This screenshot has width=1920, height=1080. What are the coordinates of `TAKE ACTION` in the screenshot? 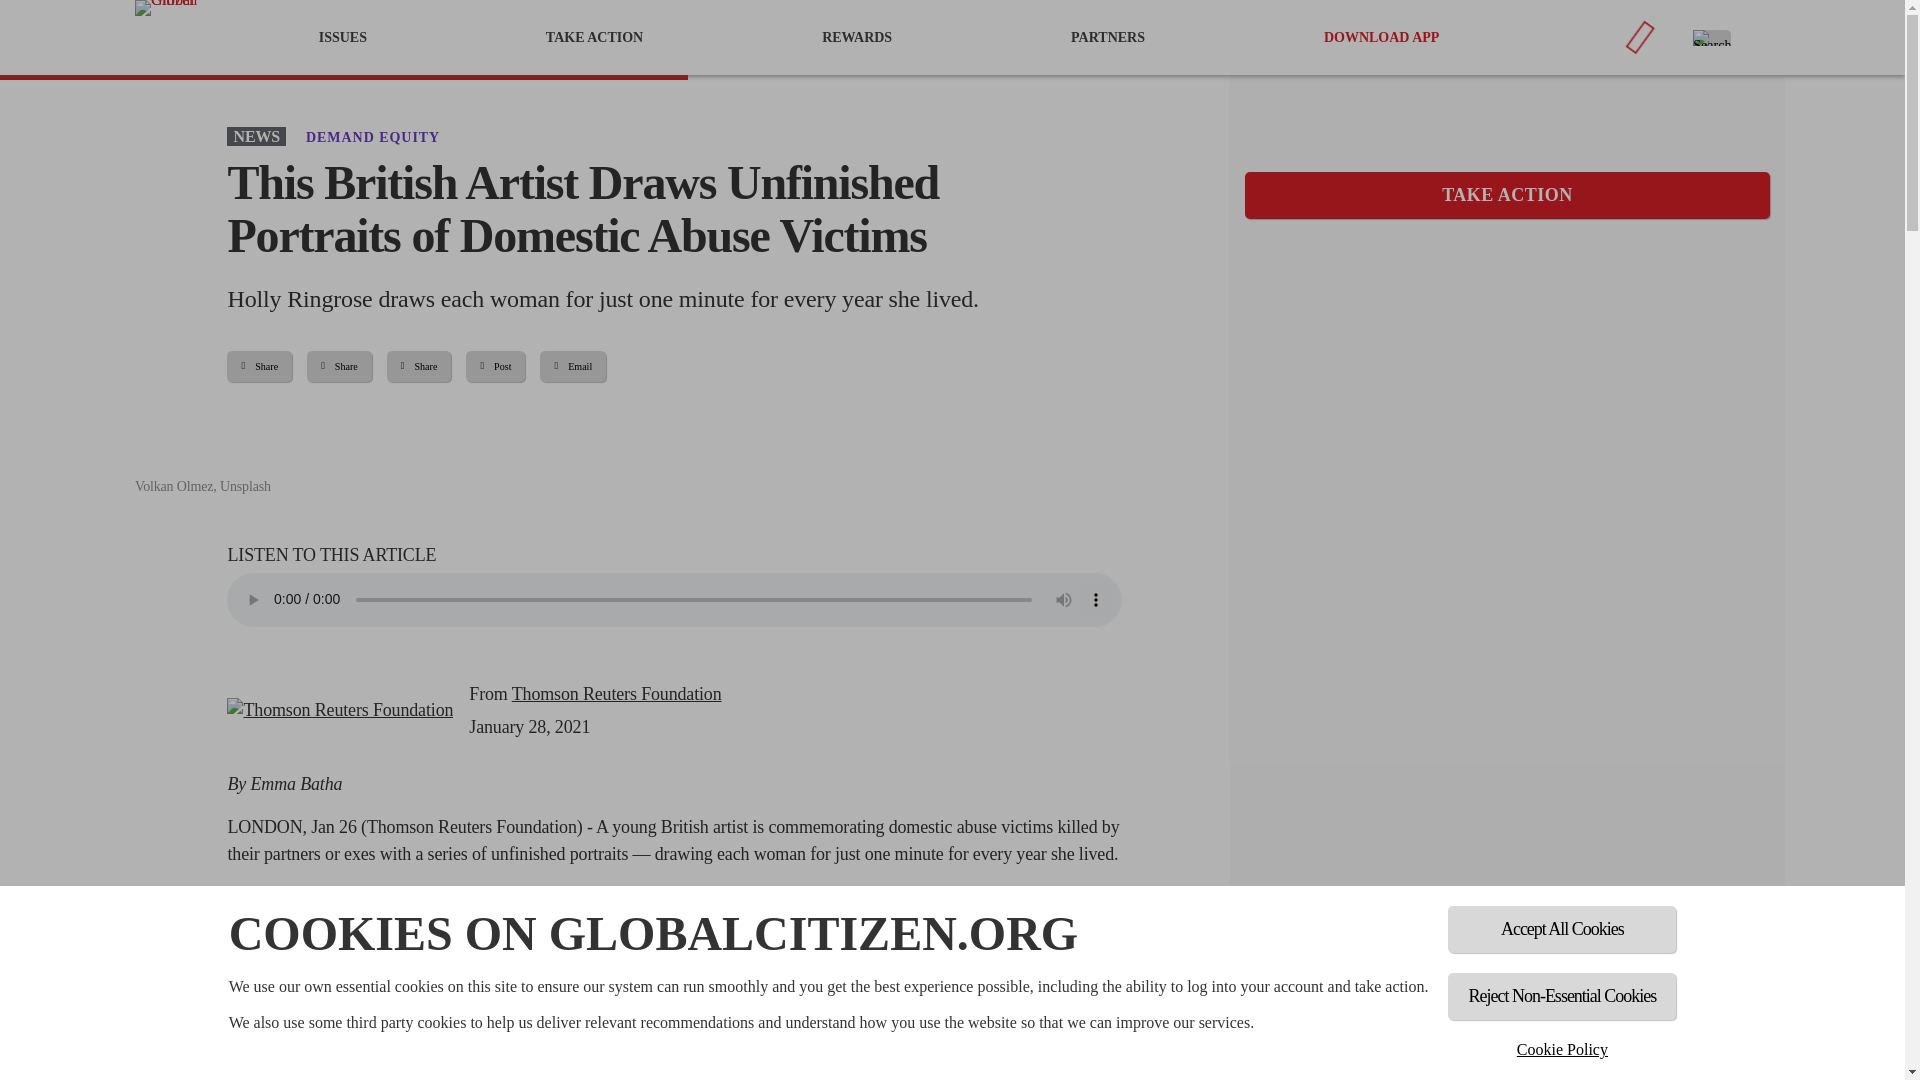 It's located at (594, 37).